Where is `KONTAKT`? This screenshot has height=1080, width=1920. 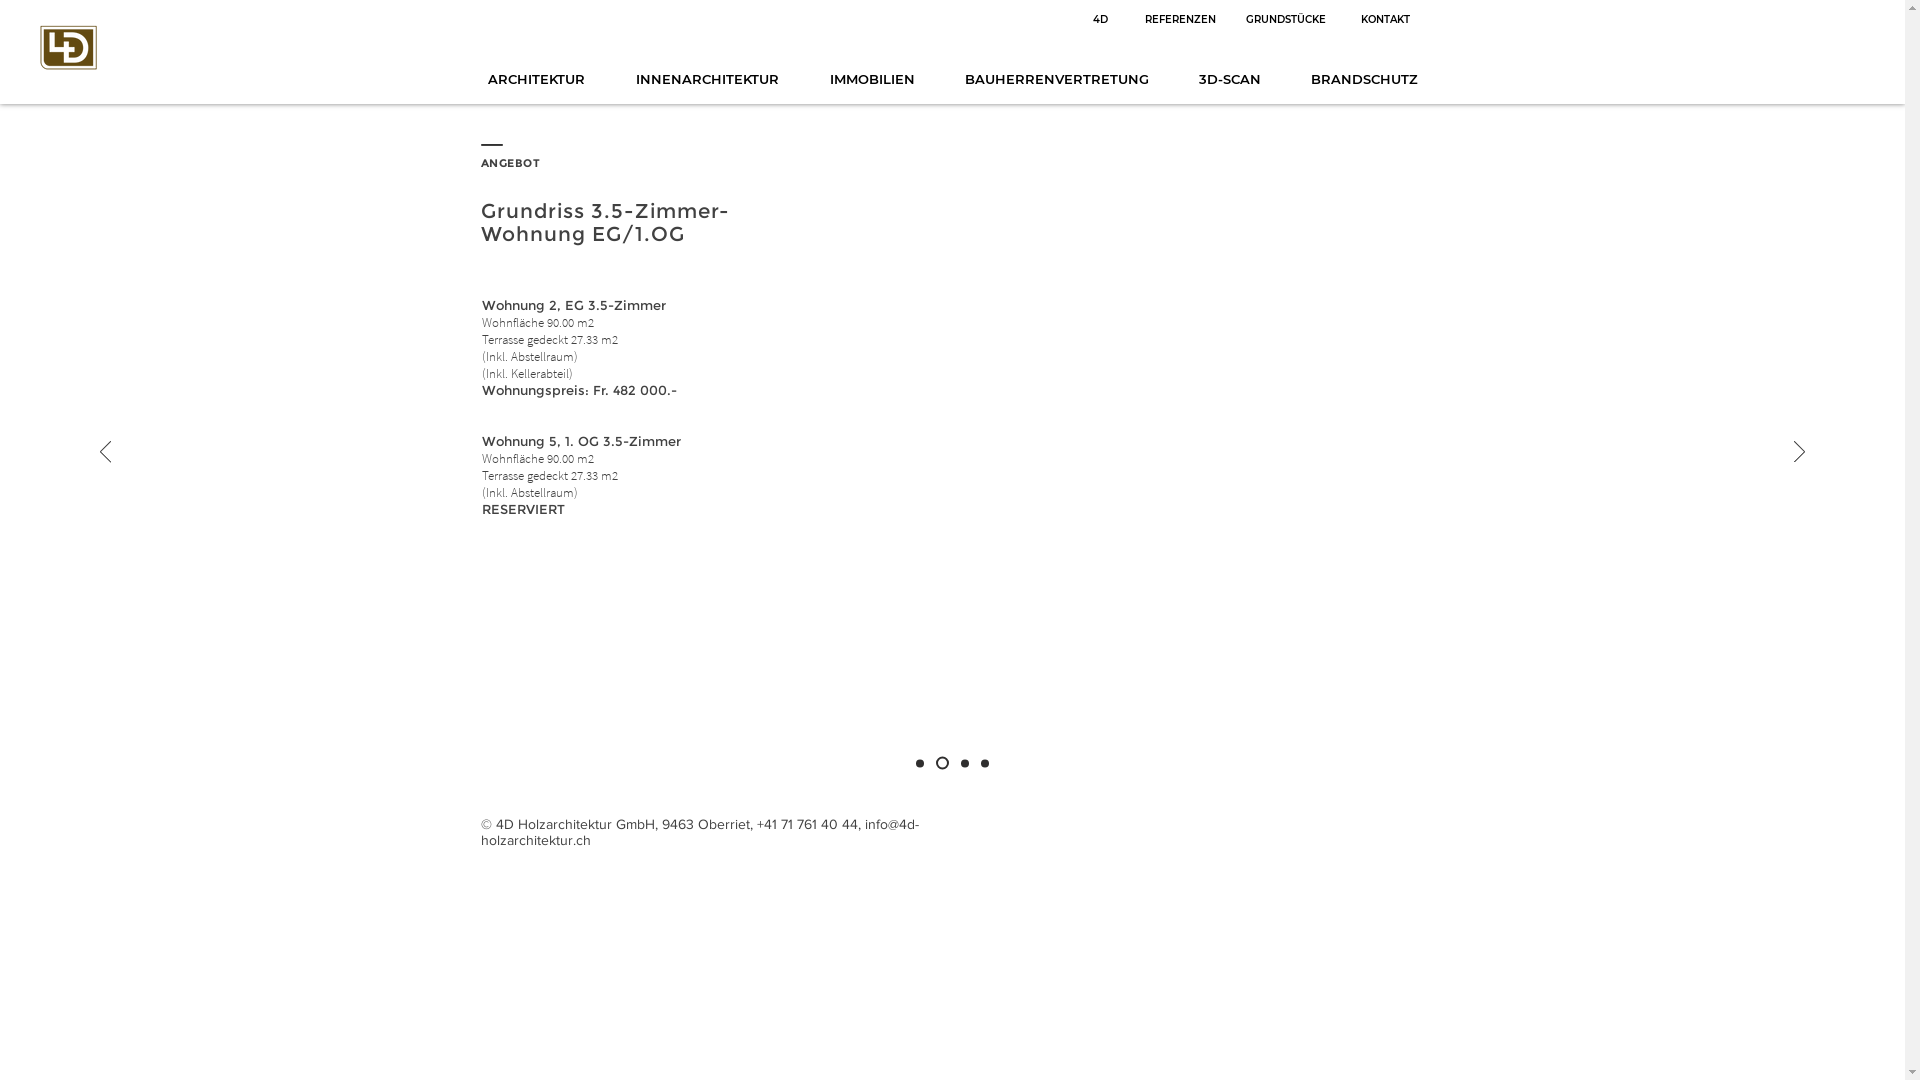
KONTAKT is located at coordinates (1385, 20).